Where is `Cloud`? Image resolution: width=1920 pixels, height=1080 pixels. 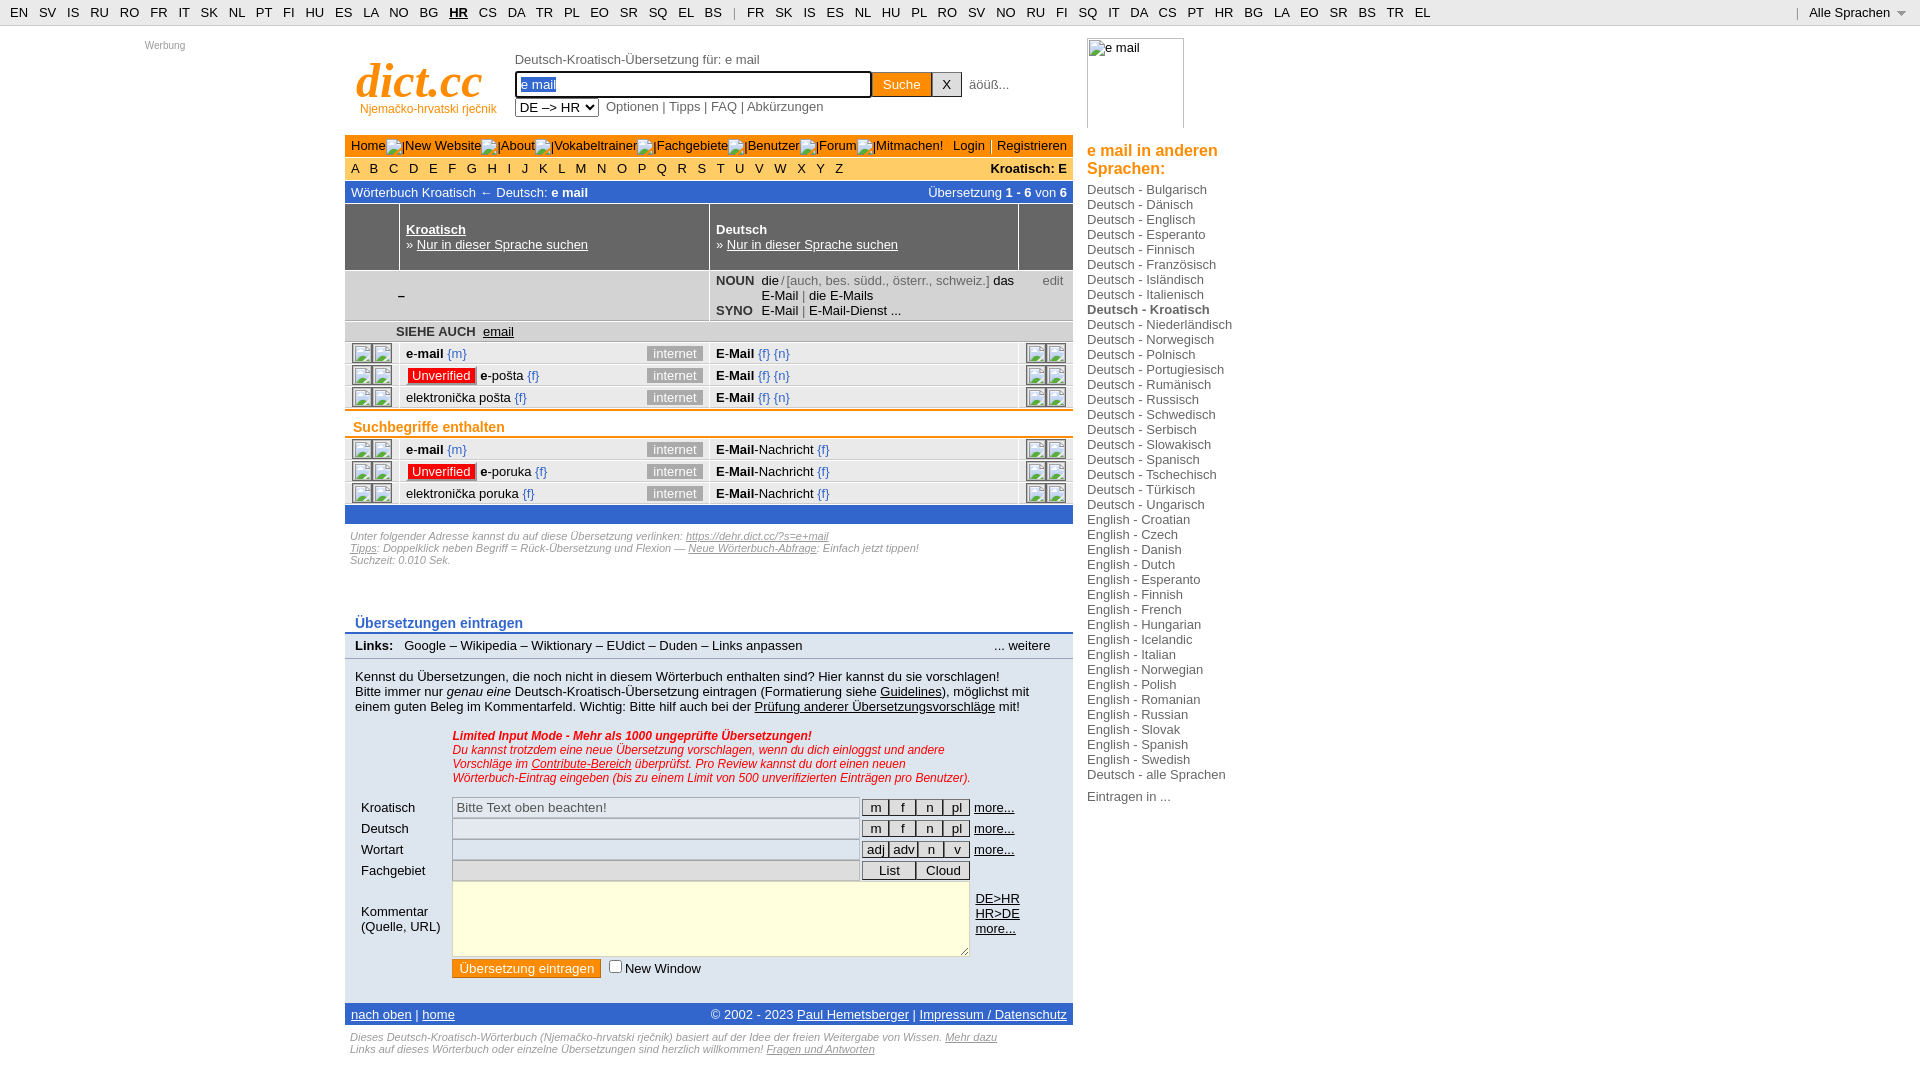
Cloud is located at coordinates (943, 870).